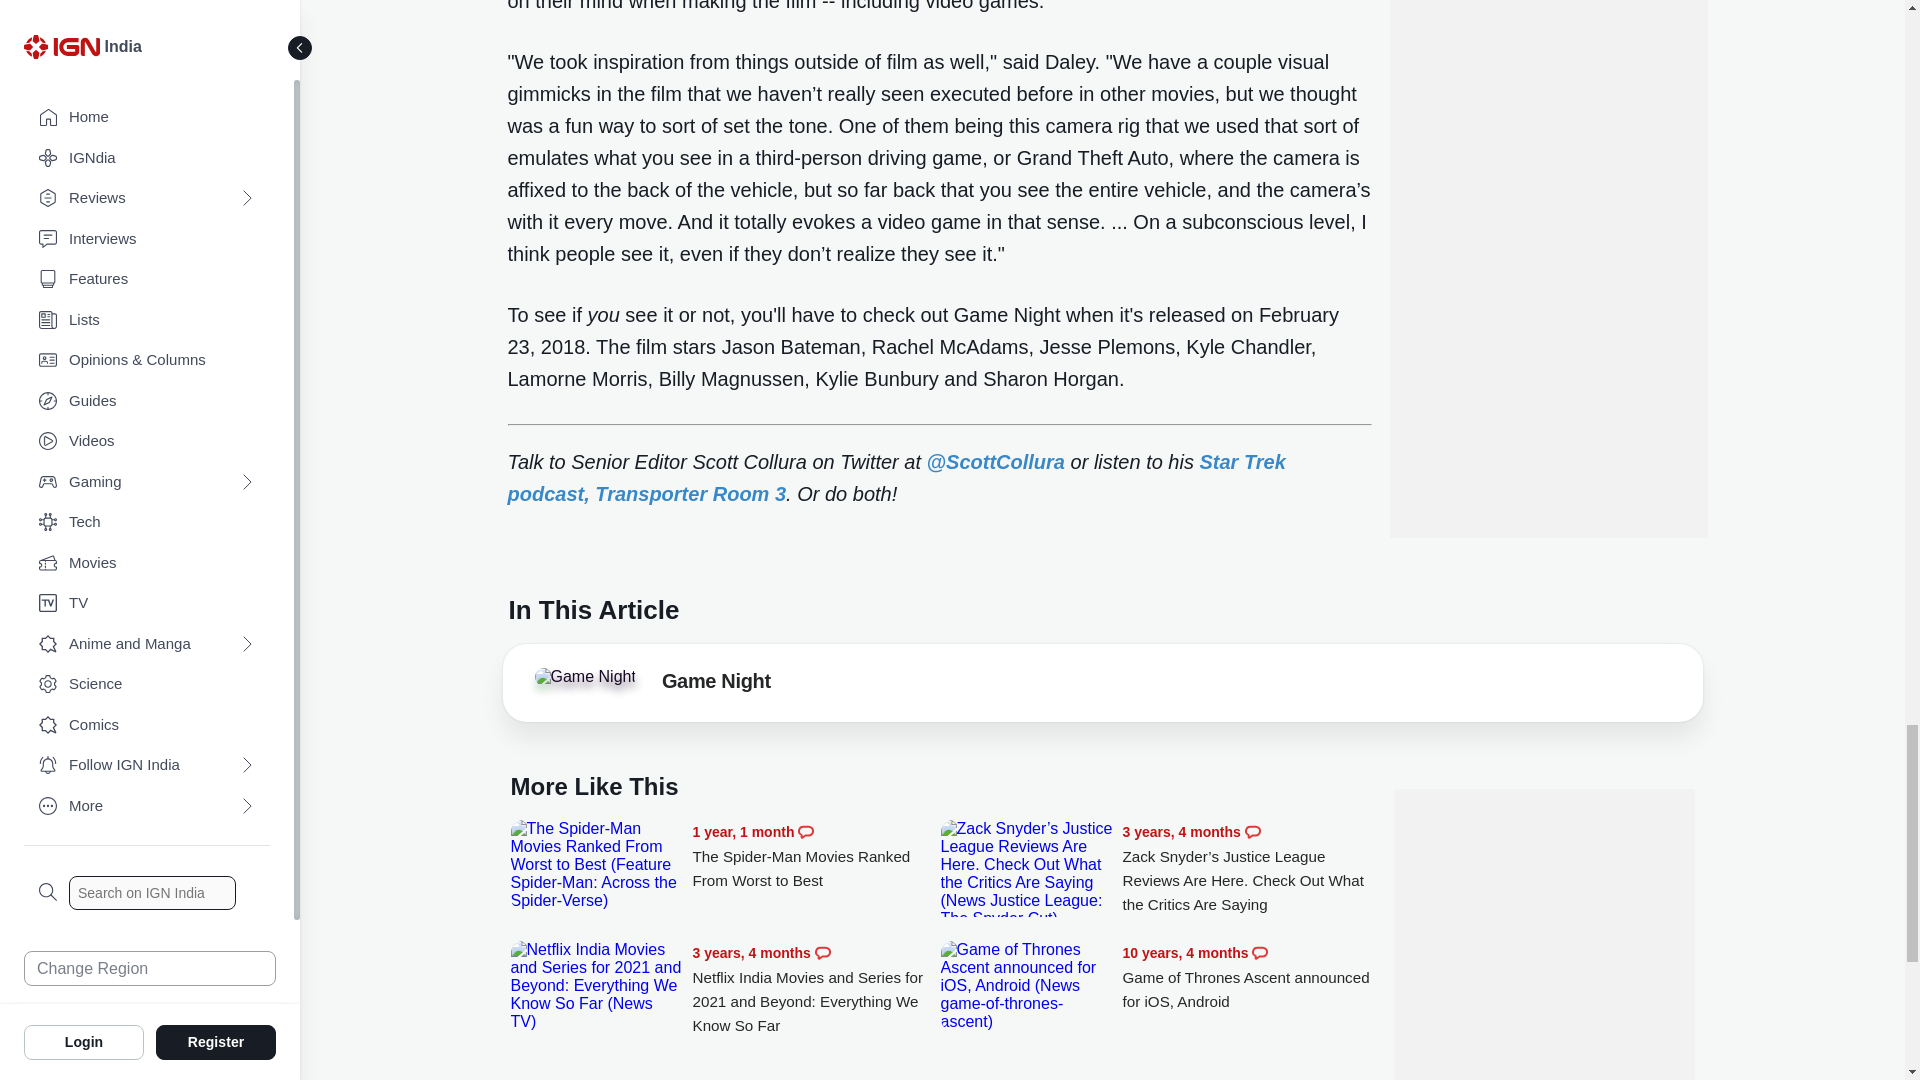  Describe the element at coordinates (716, 684) in the screenshot. I see `Game Night` at that location.